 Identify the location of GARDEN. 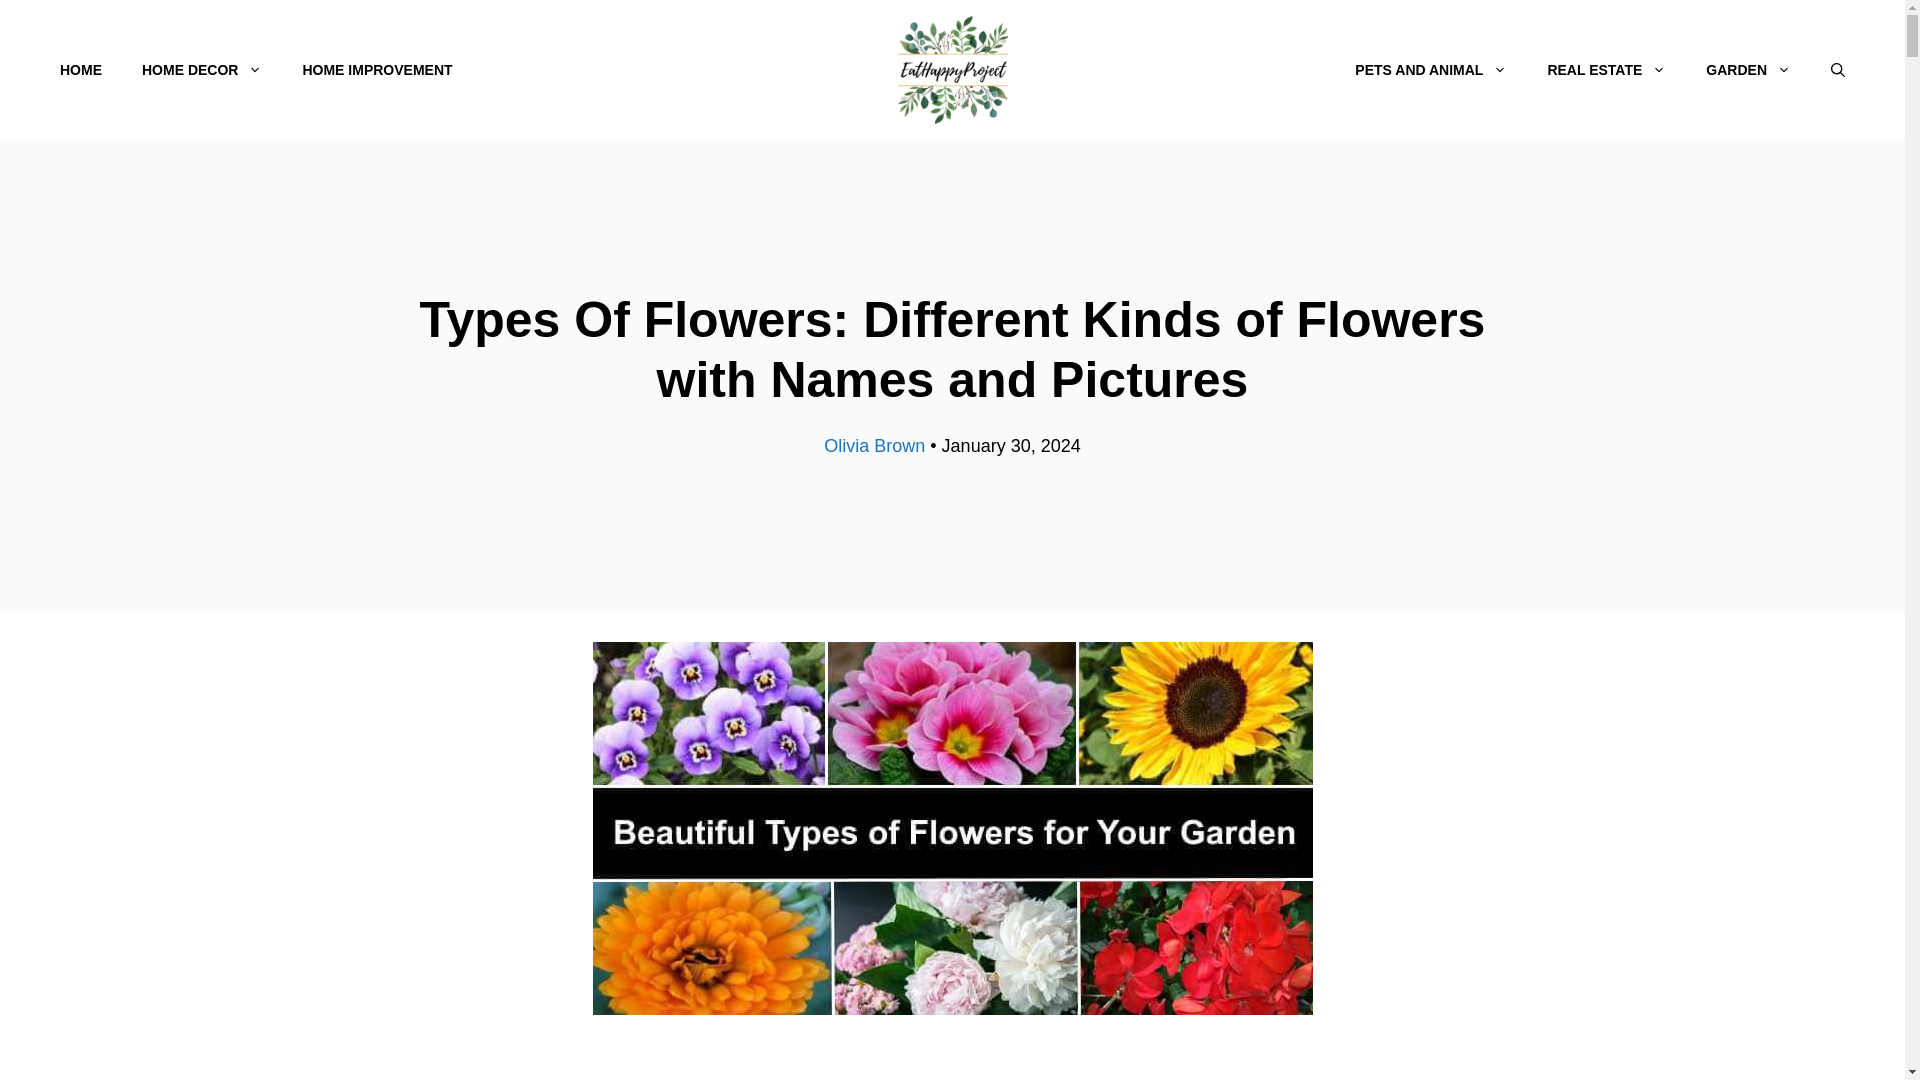
(1748, 70).